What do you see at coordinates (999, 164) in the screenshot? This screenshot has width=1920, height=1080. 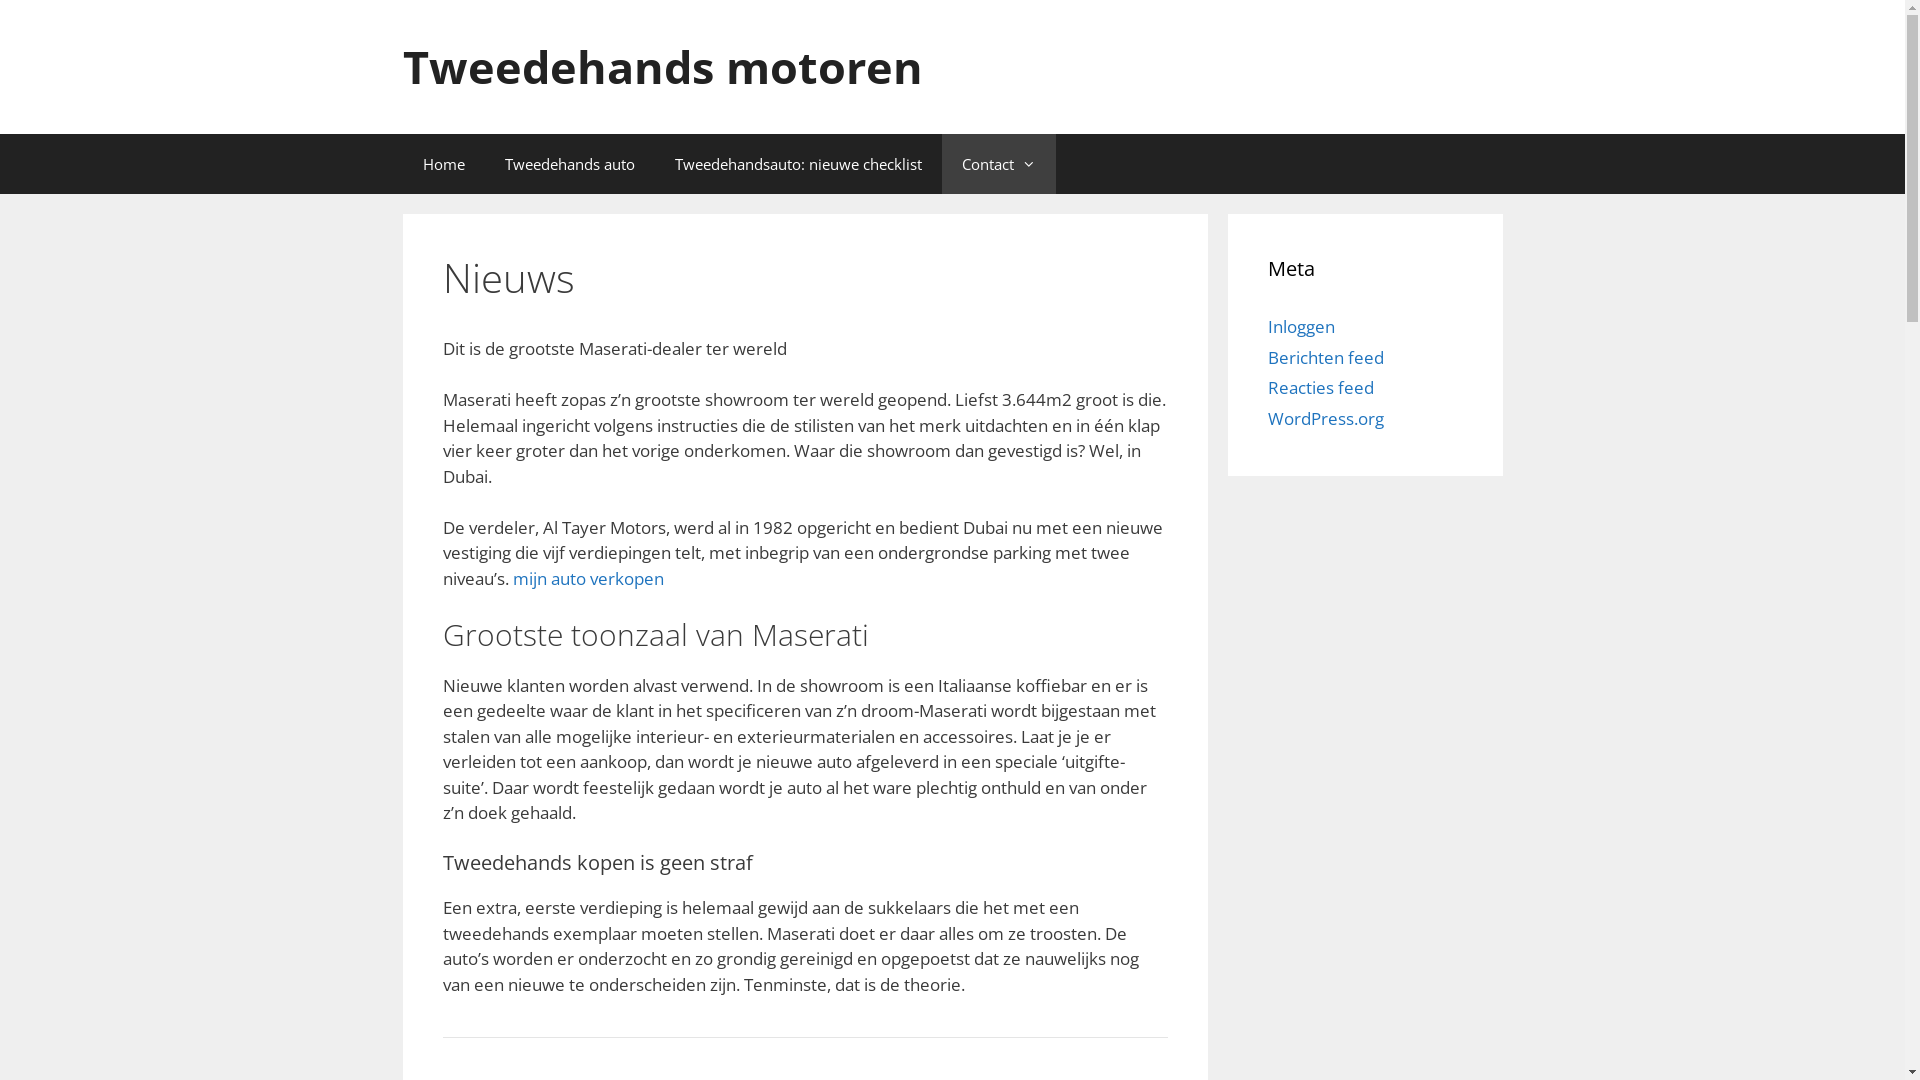 I see `Contact` at bounding box center [999, 164].